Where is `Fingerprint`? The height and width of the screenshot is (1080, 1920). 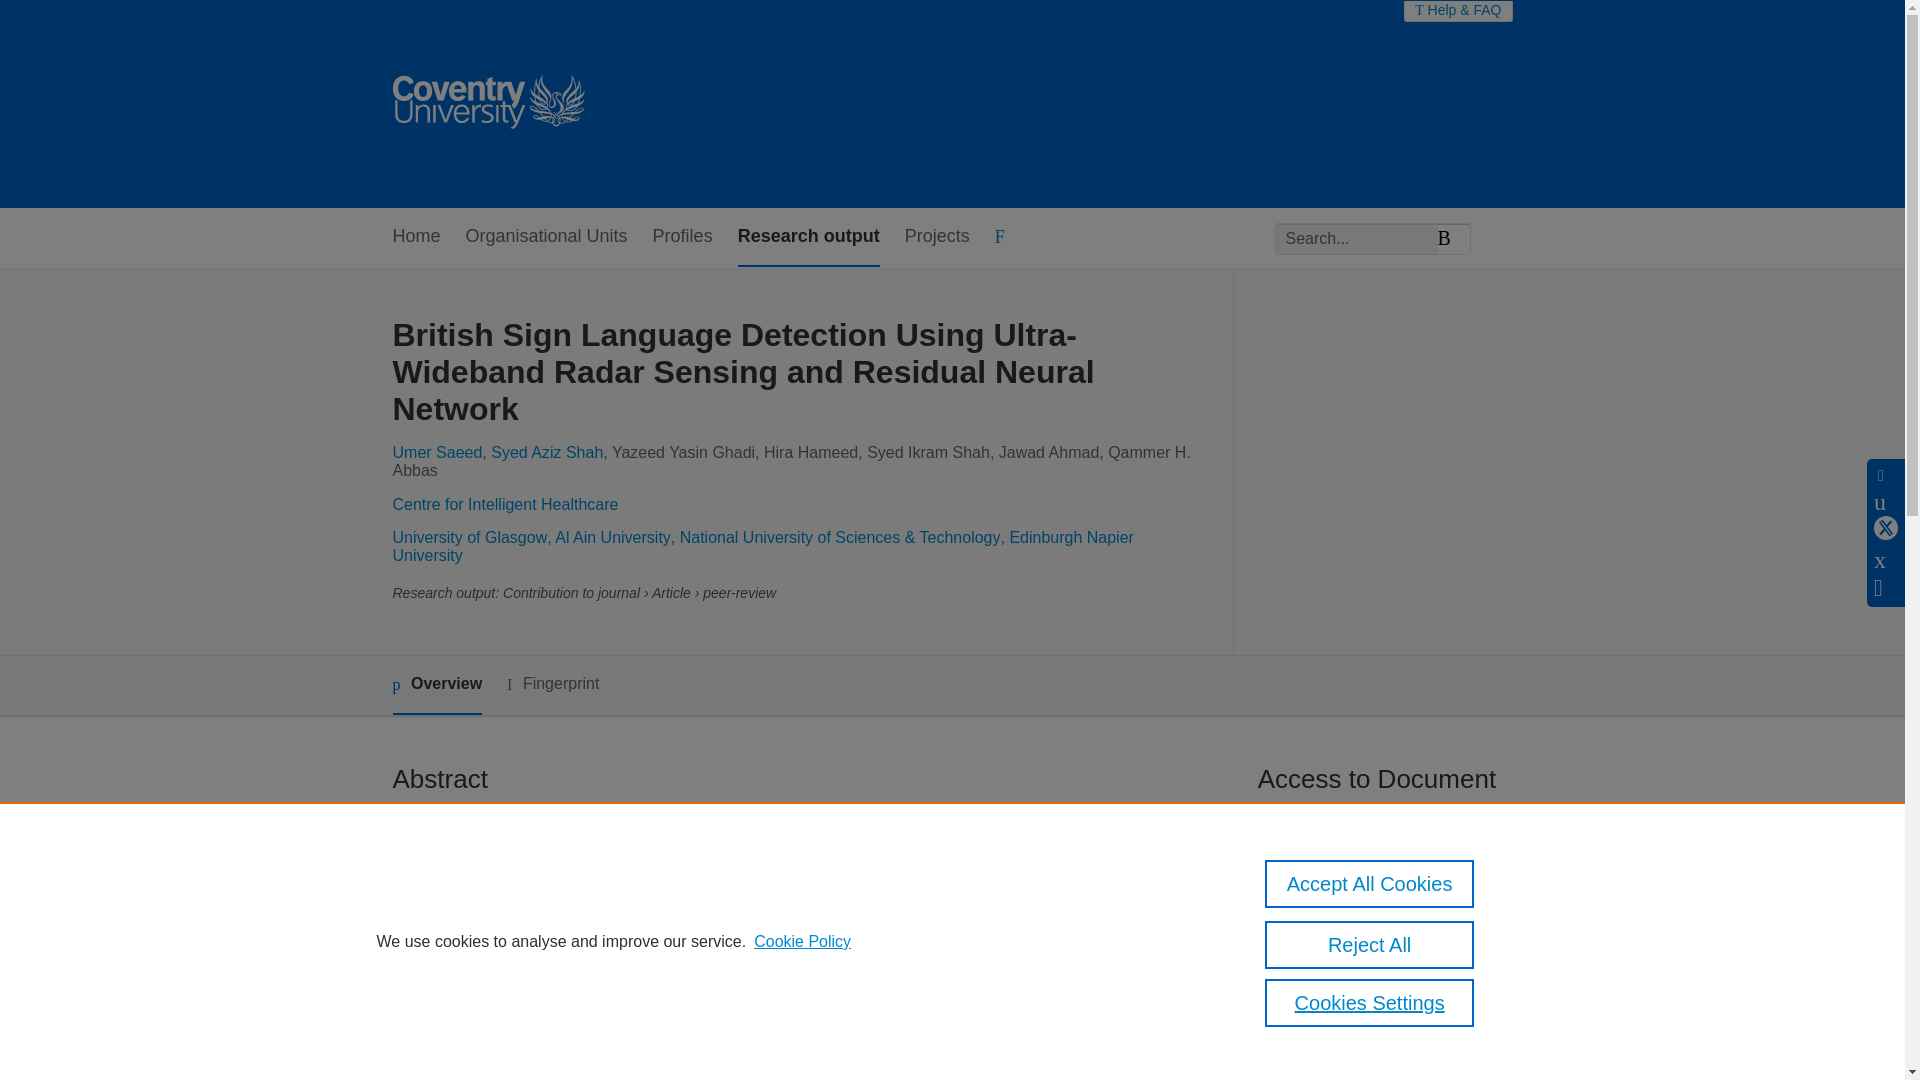
Fingerprint is located at coordinates (552, 684).